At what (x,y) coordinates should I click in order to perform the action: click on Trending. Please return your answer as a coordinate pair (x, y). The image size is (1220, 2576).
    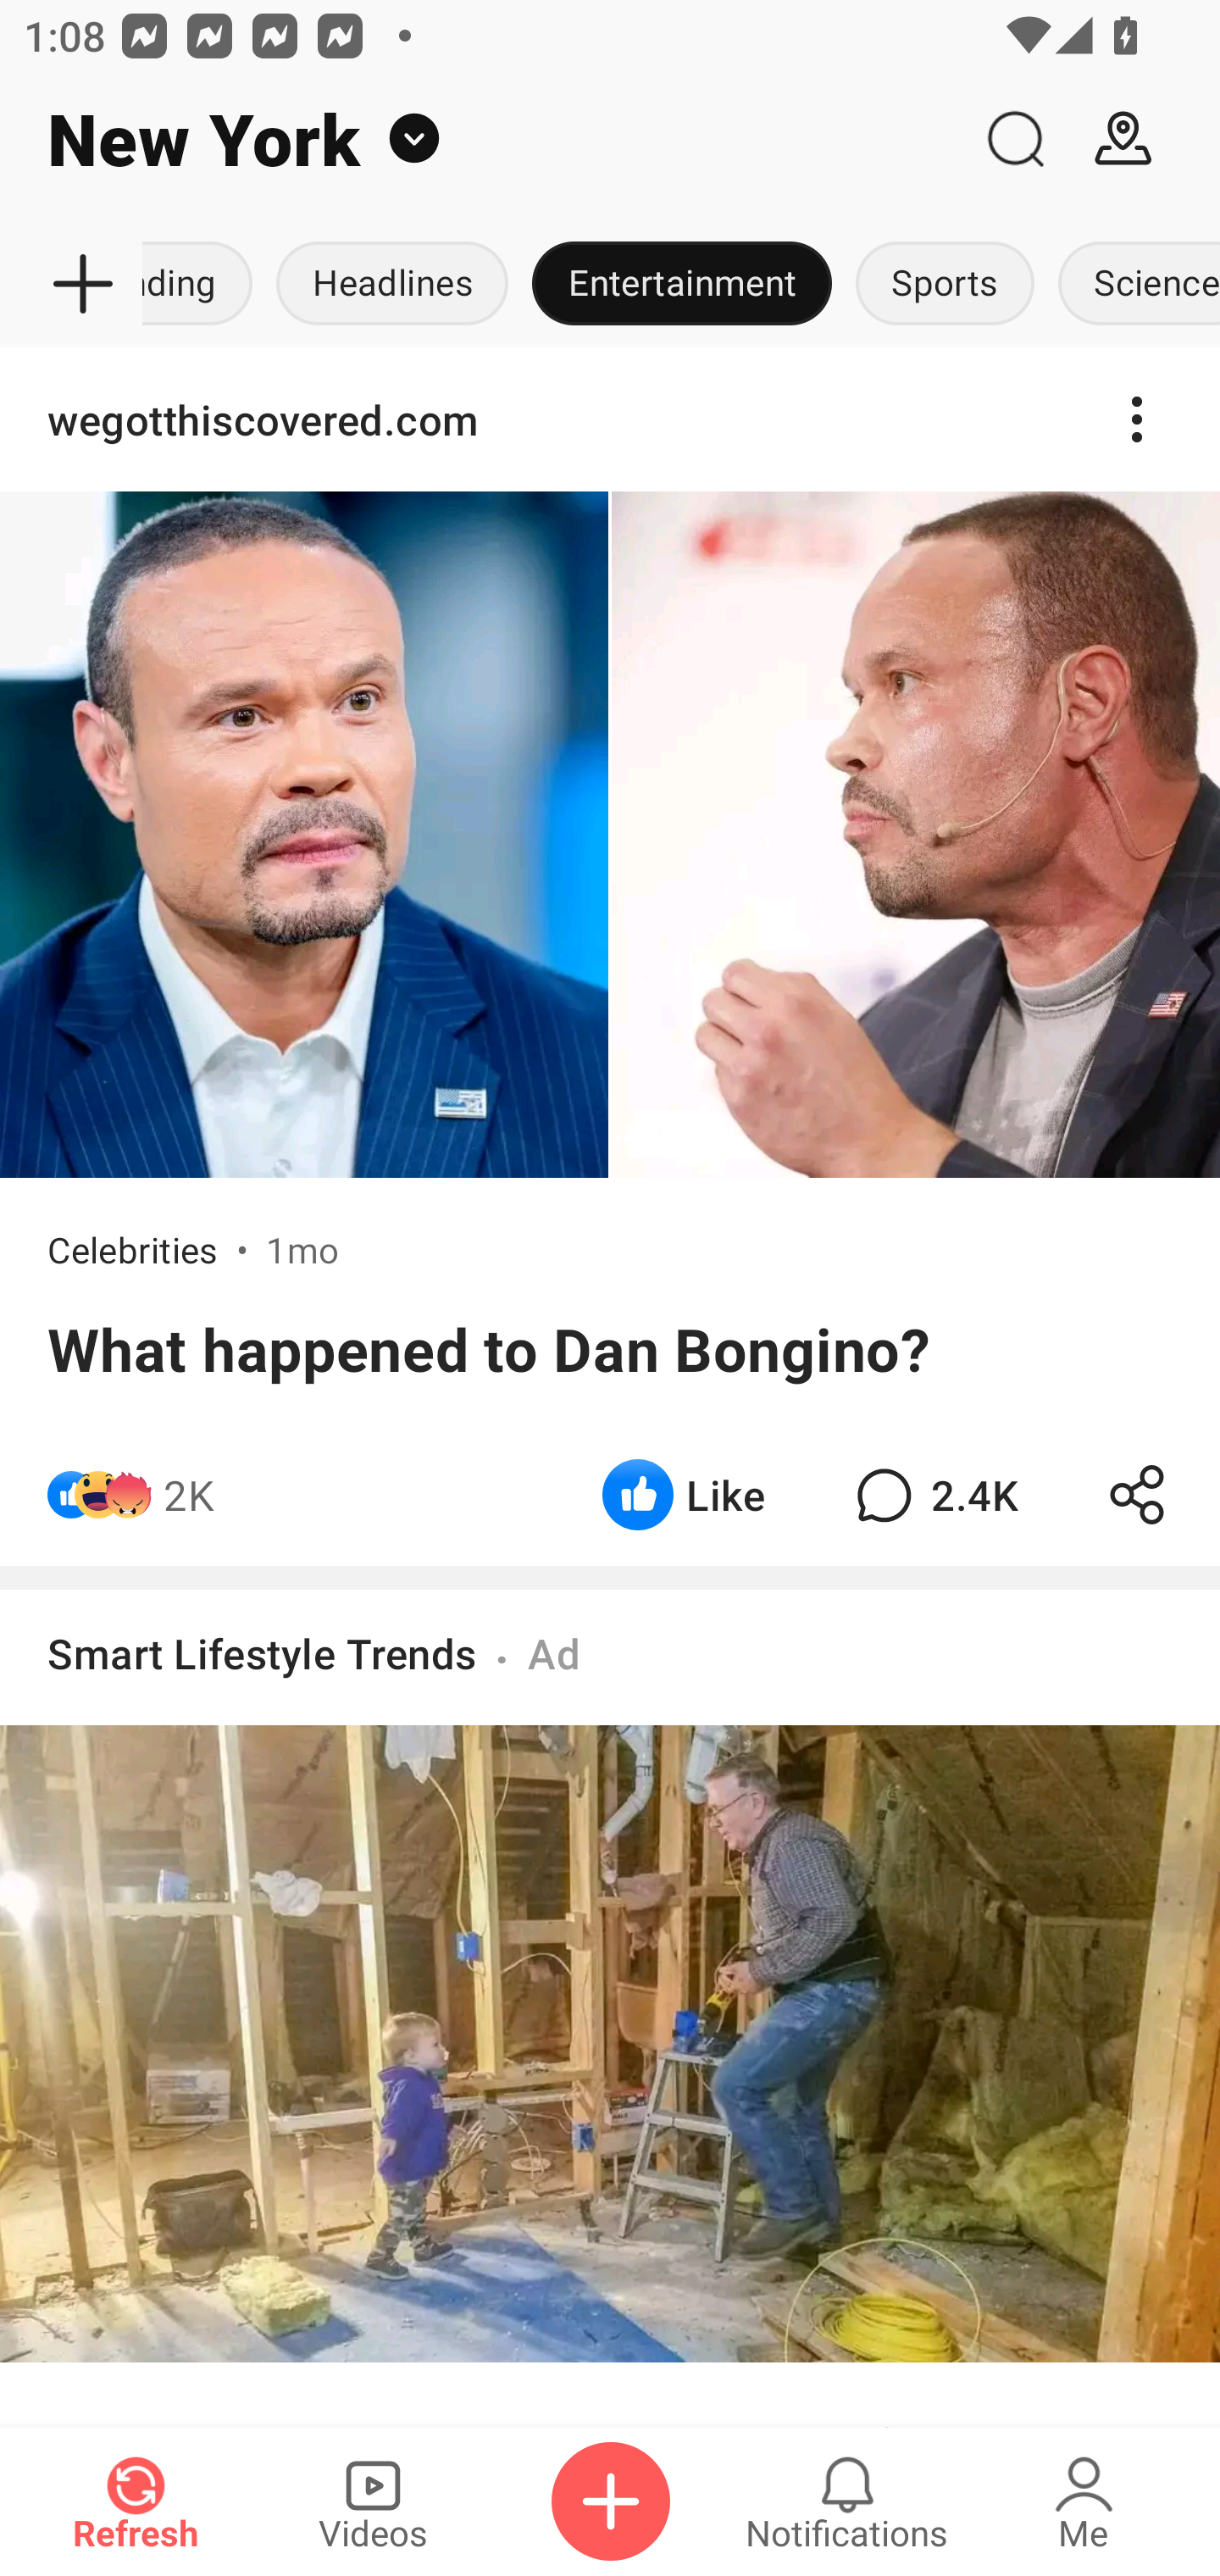
    Looking at the image, I should click on (203, 285).